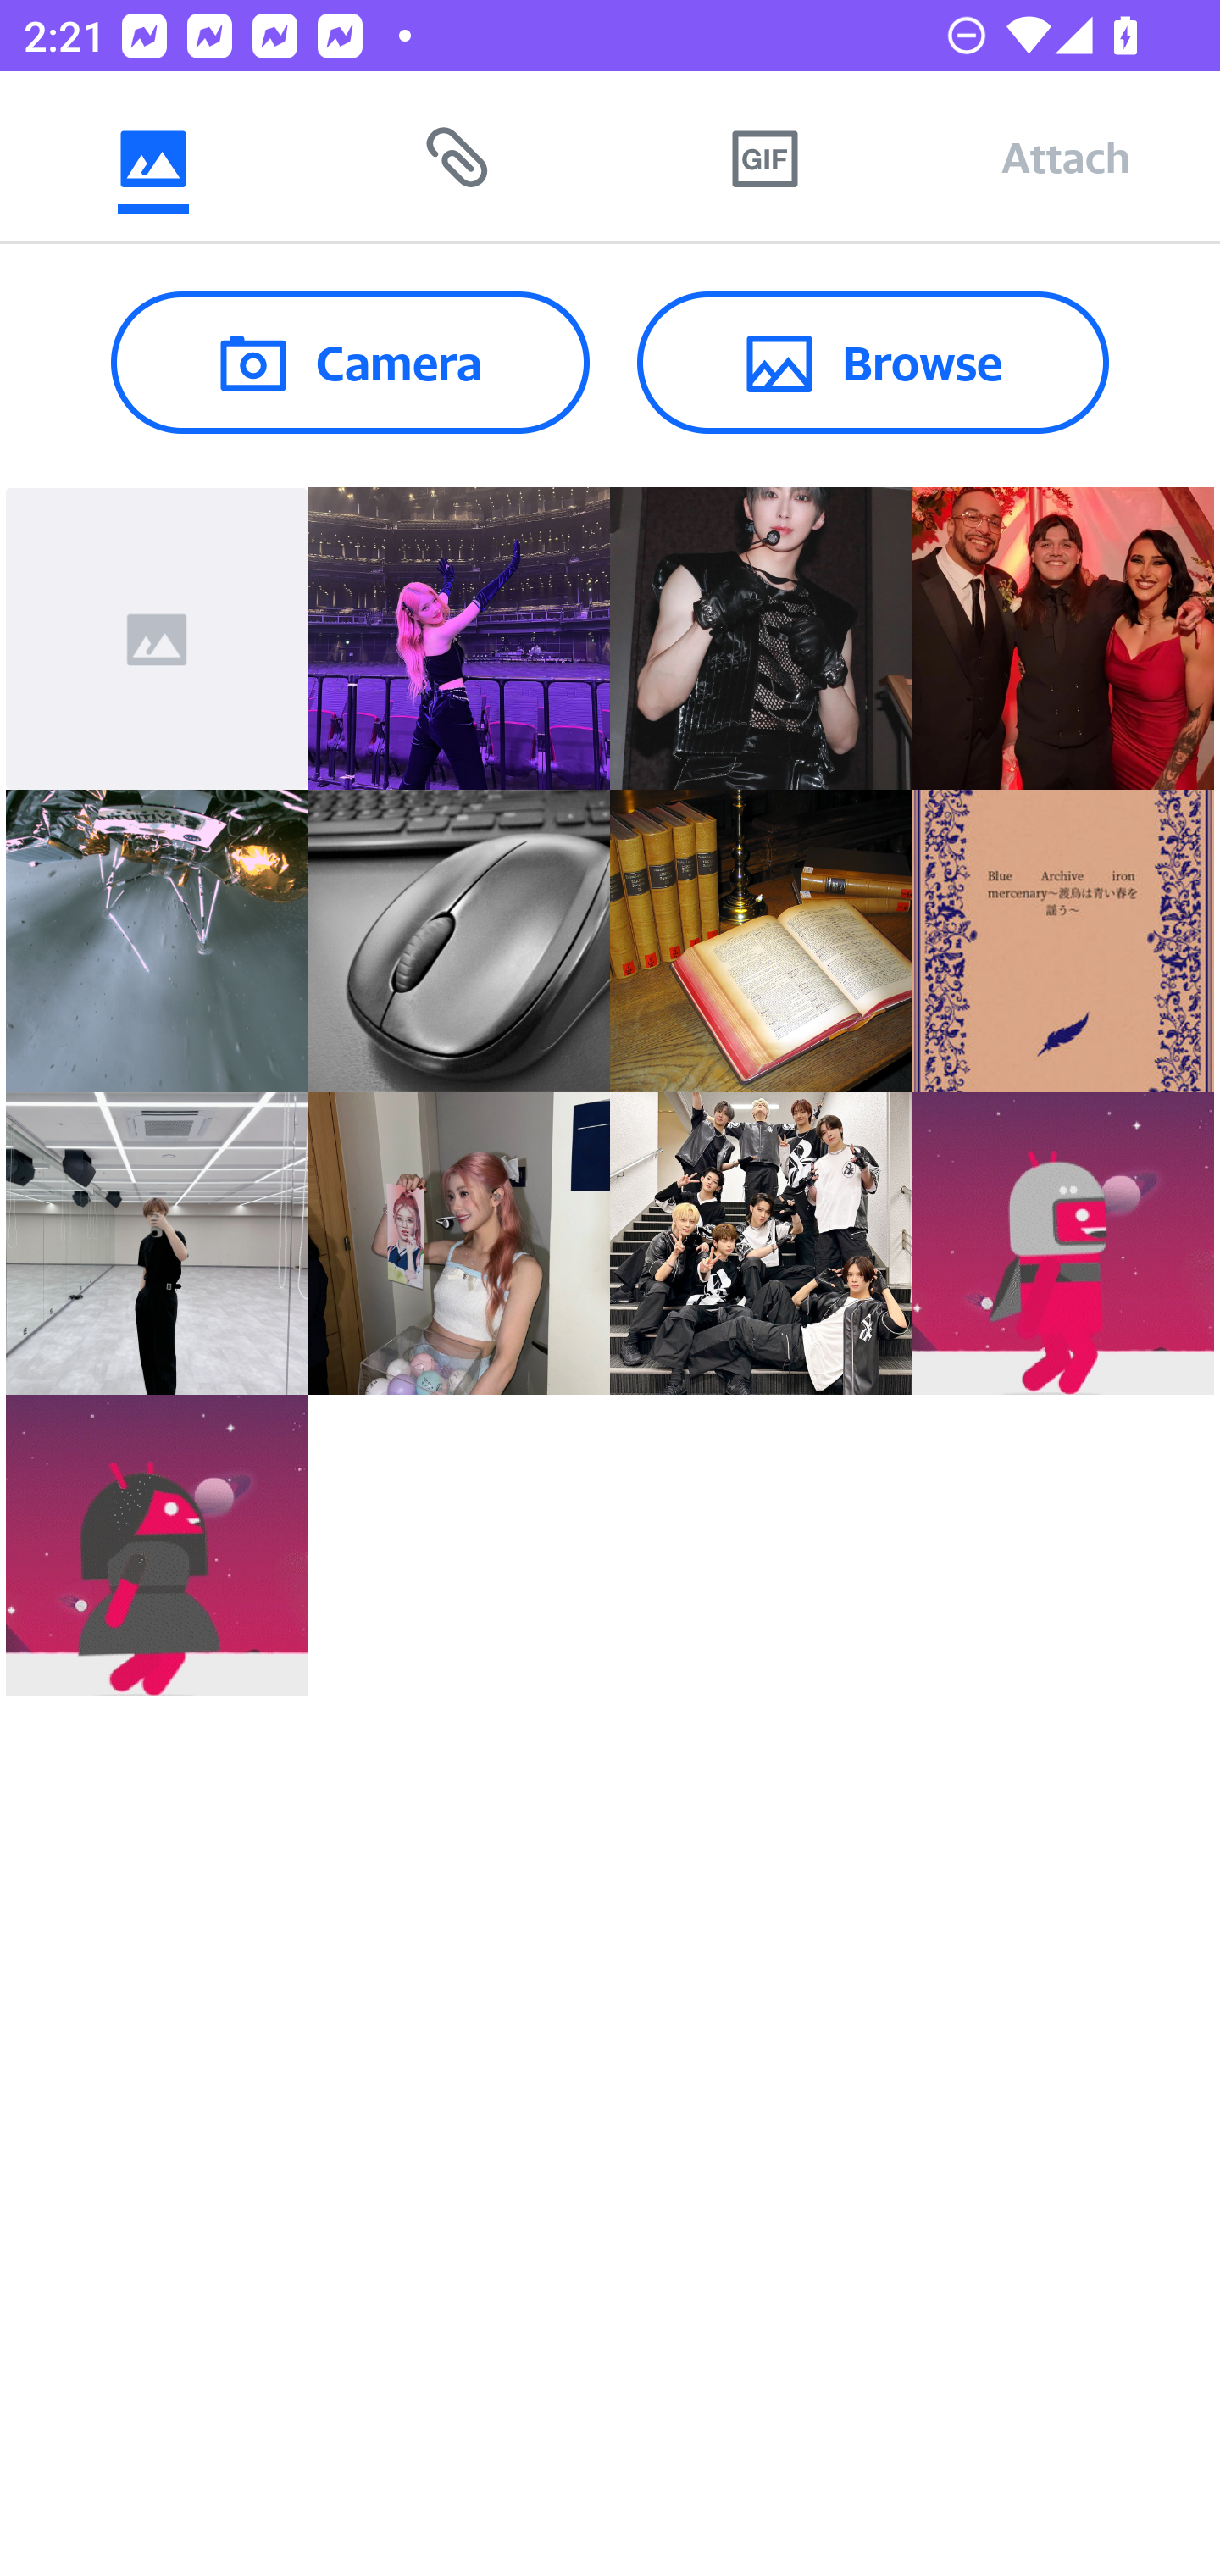 The image size is (1220, 2576). What do you see at coordinates (873, 361) in the screenshot?
I see `Browse` at bounding box center [873, 361].